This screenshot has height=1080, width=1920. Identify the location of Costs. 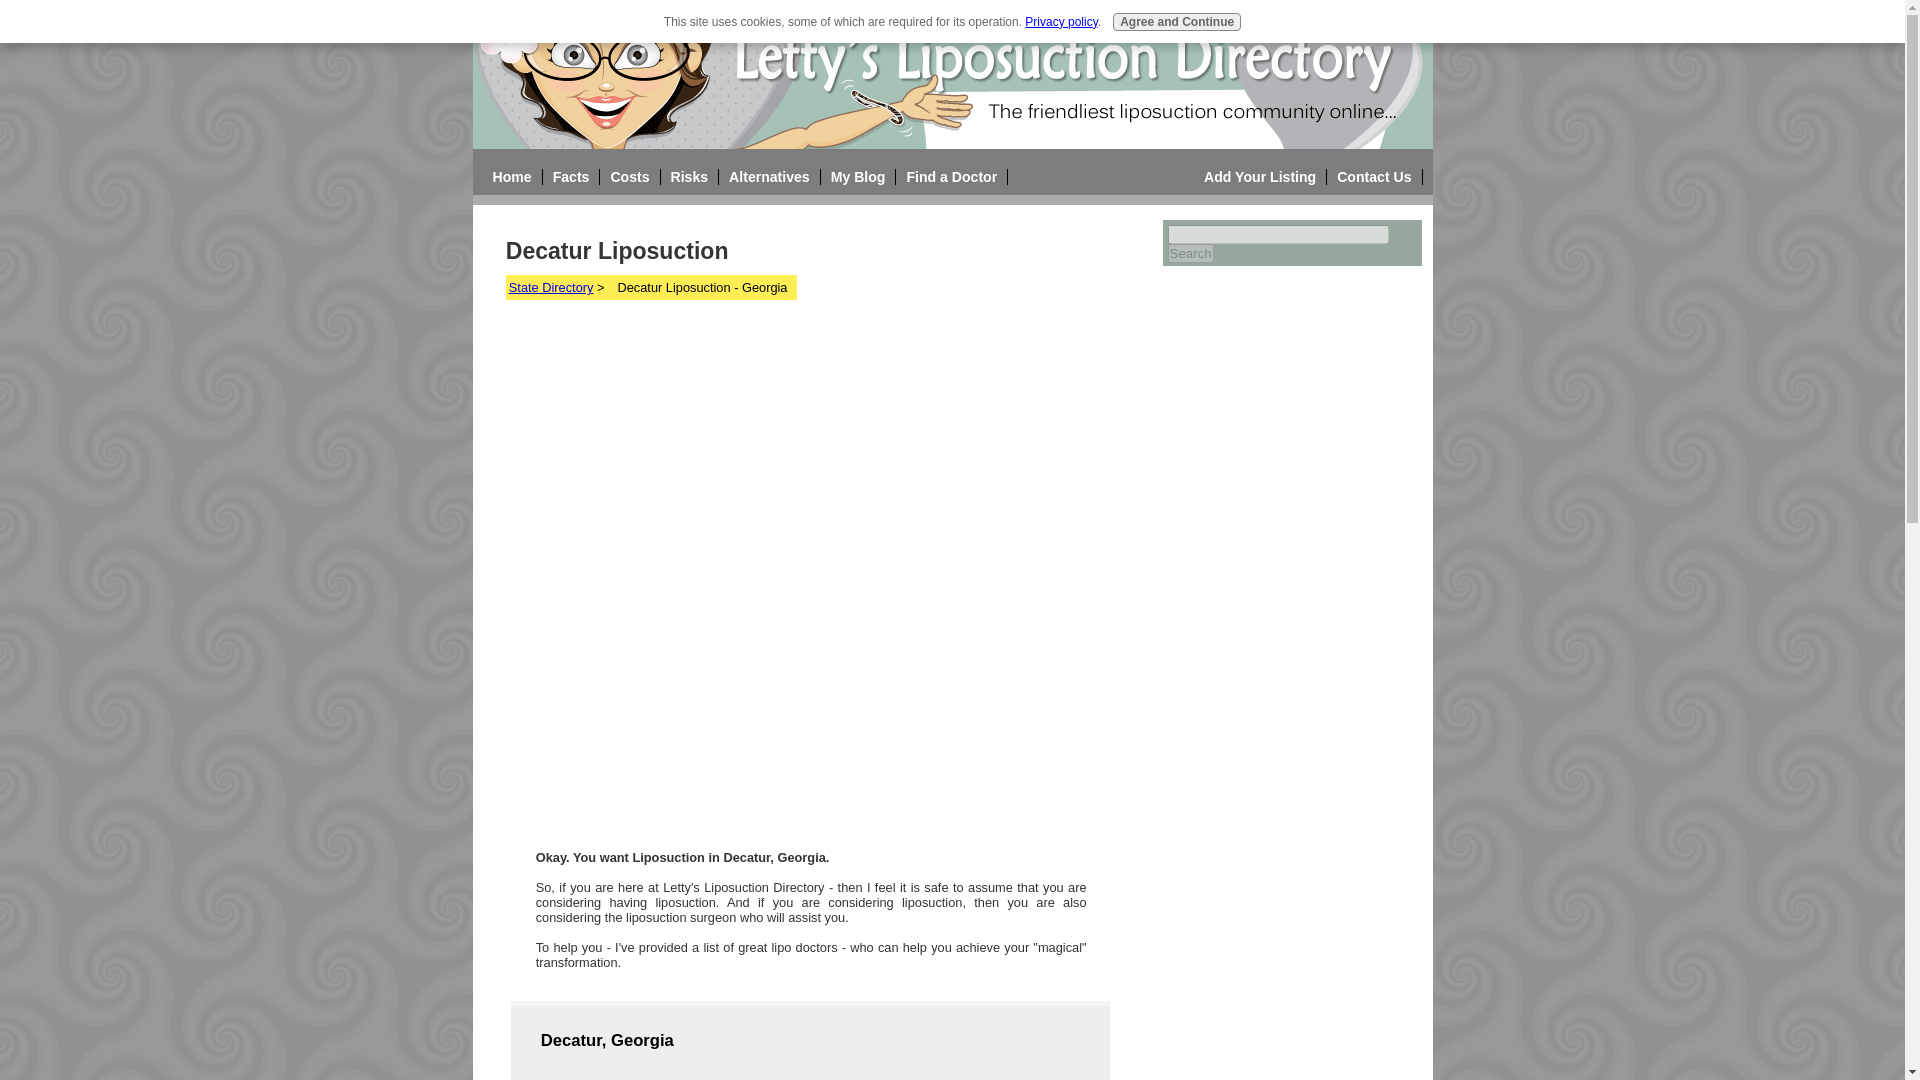
(629, 176).